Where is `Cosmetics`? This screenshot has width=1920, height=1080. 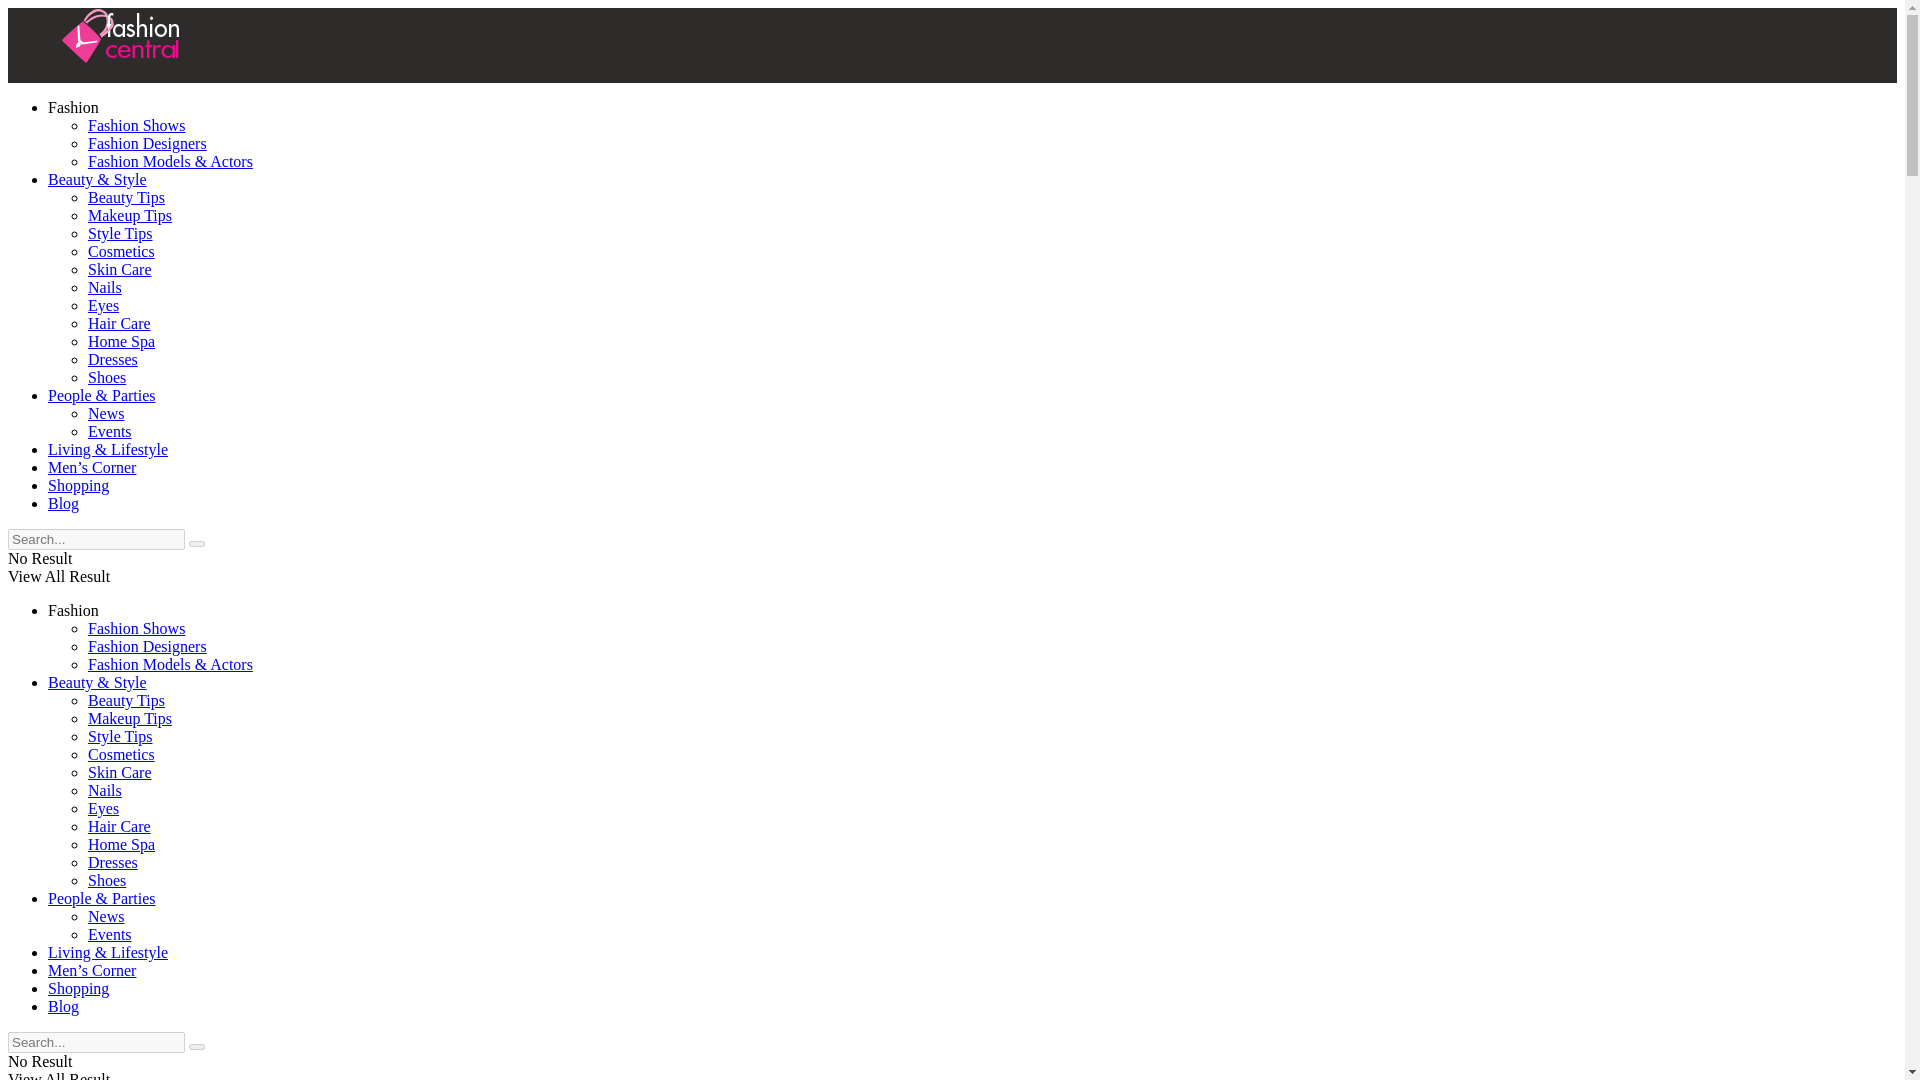
Cosmetics is located at coordinates (122, 252).